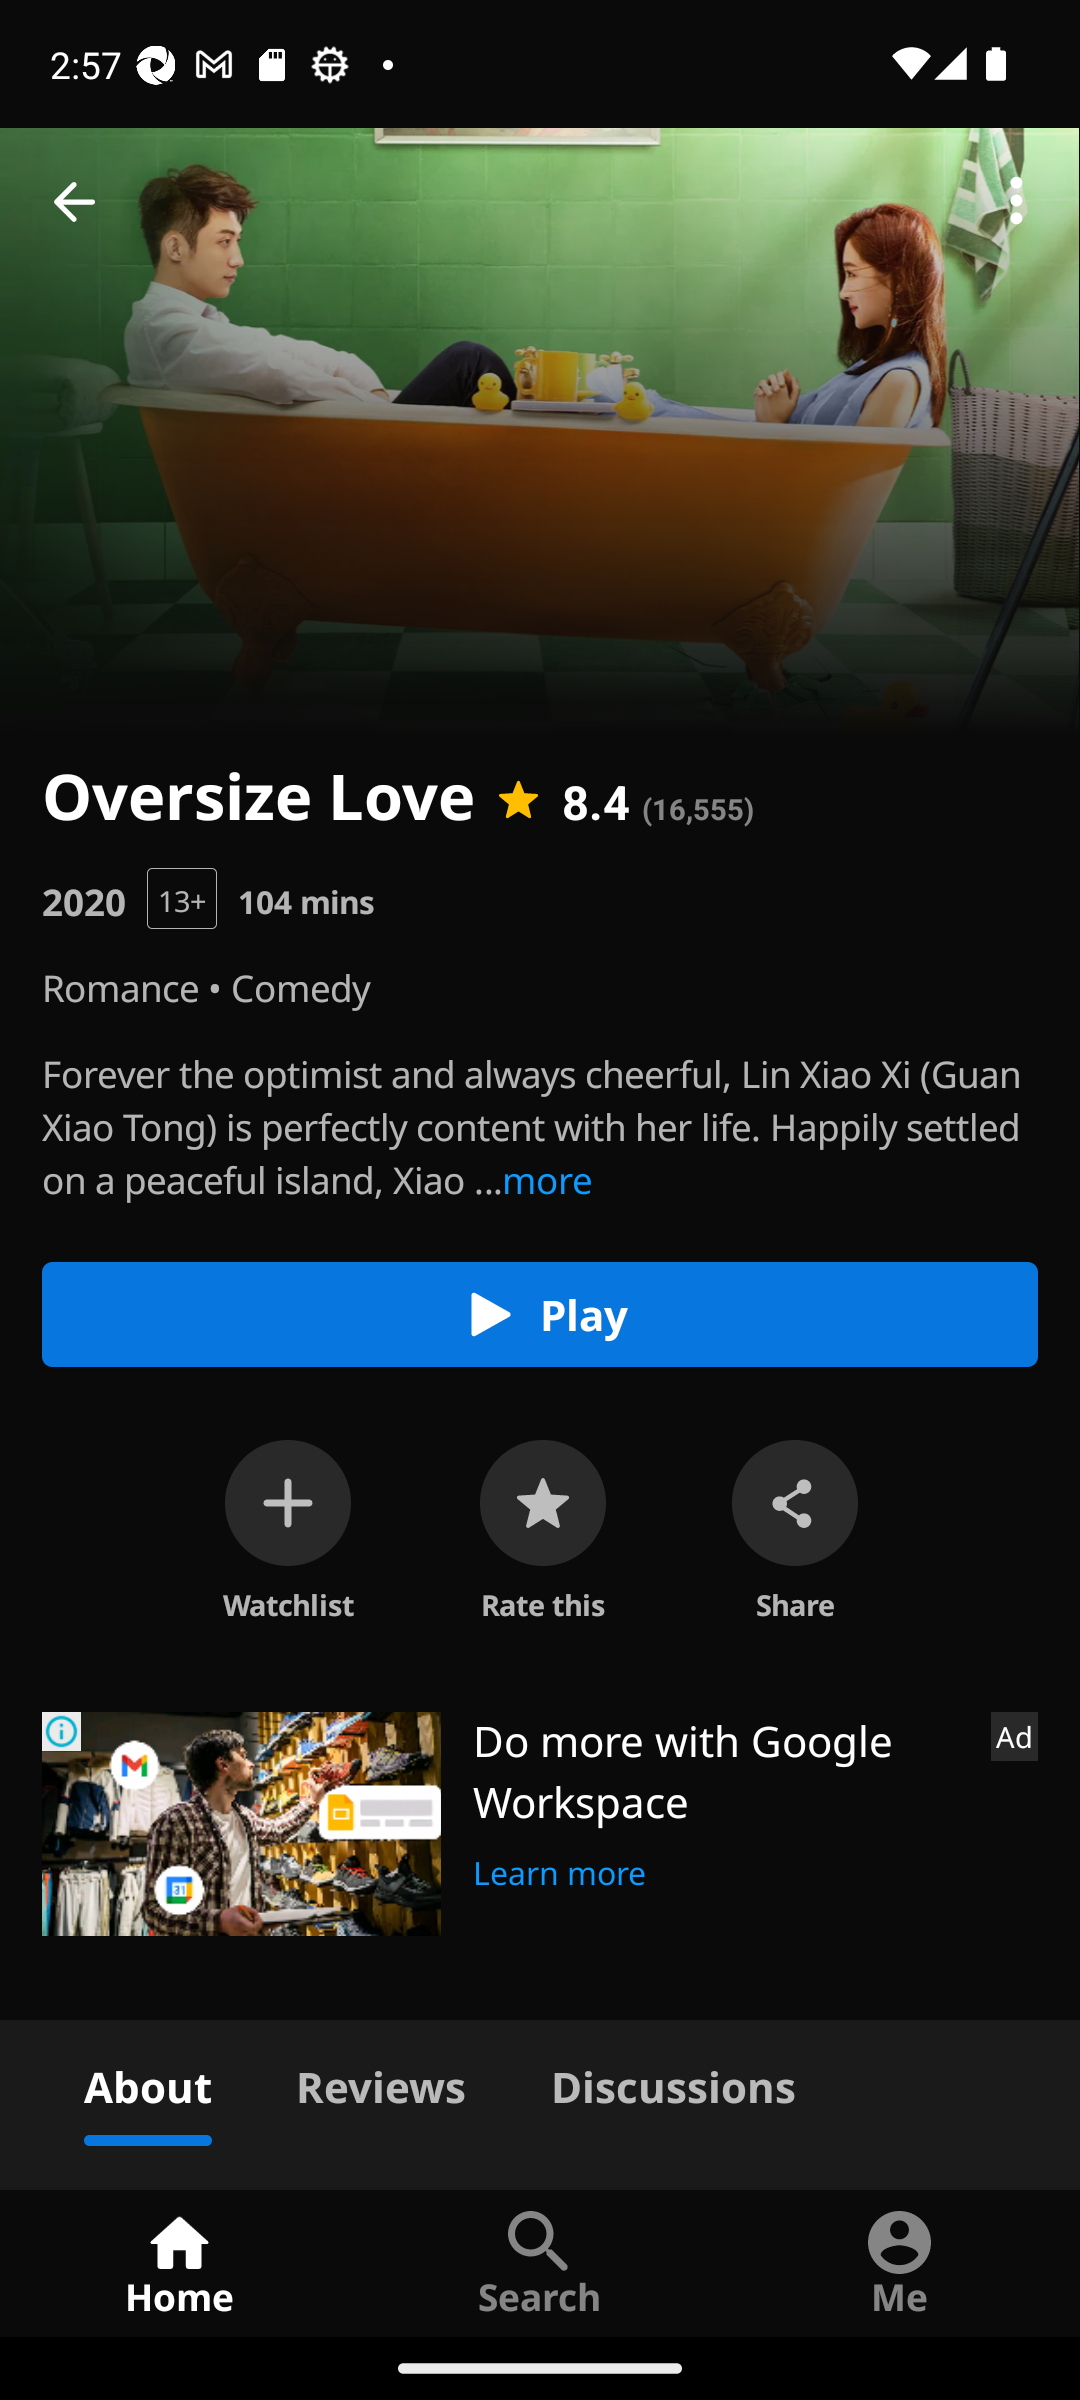 Image resolution: width=1080 pixels, height=2400 pixels. Describe the element at coordinates (560, 1869) in the screenshot. I see `Learn more` at that location.